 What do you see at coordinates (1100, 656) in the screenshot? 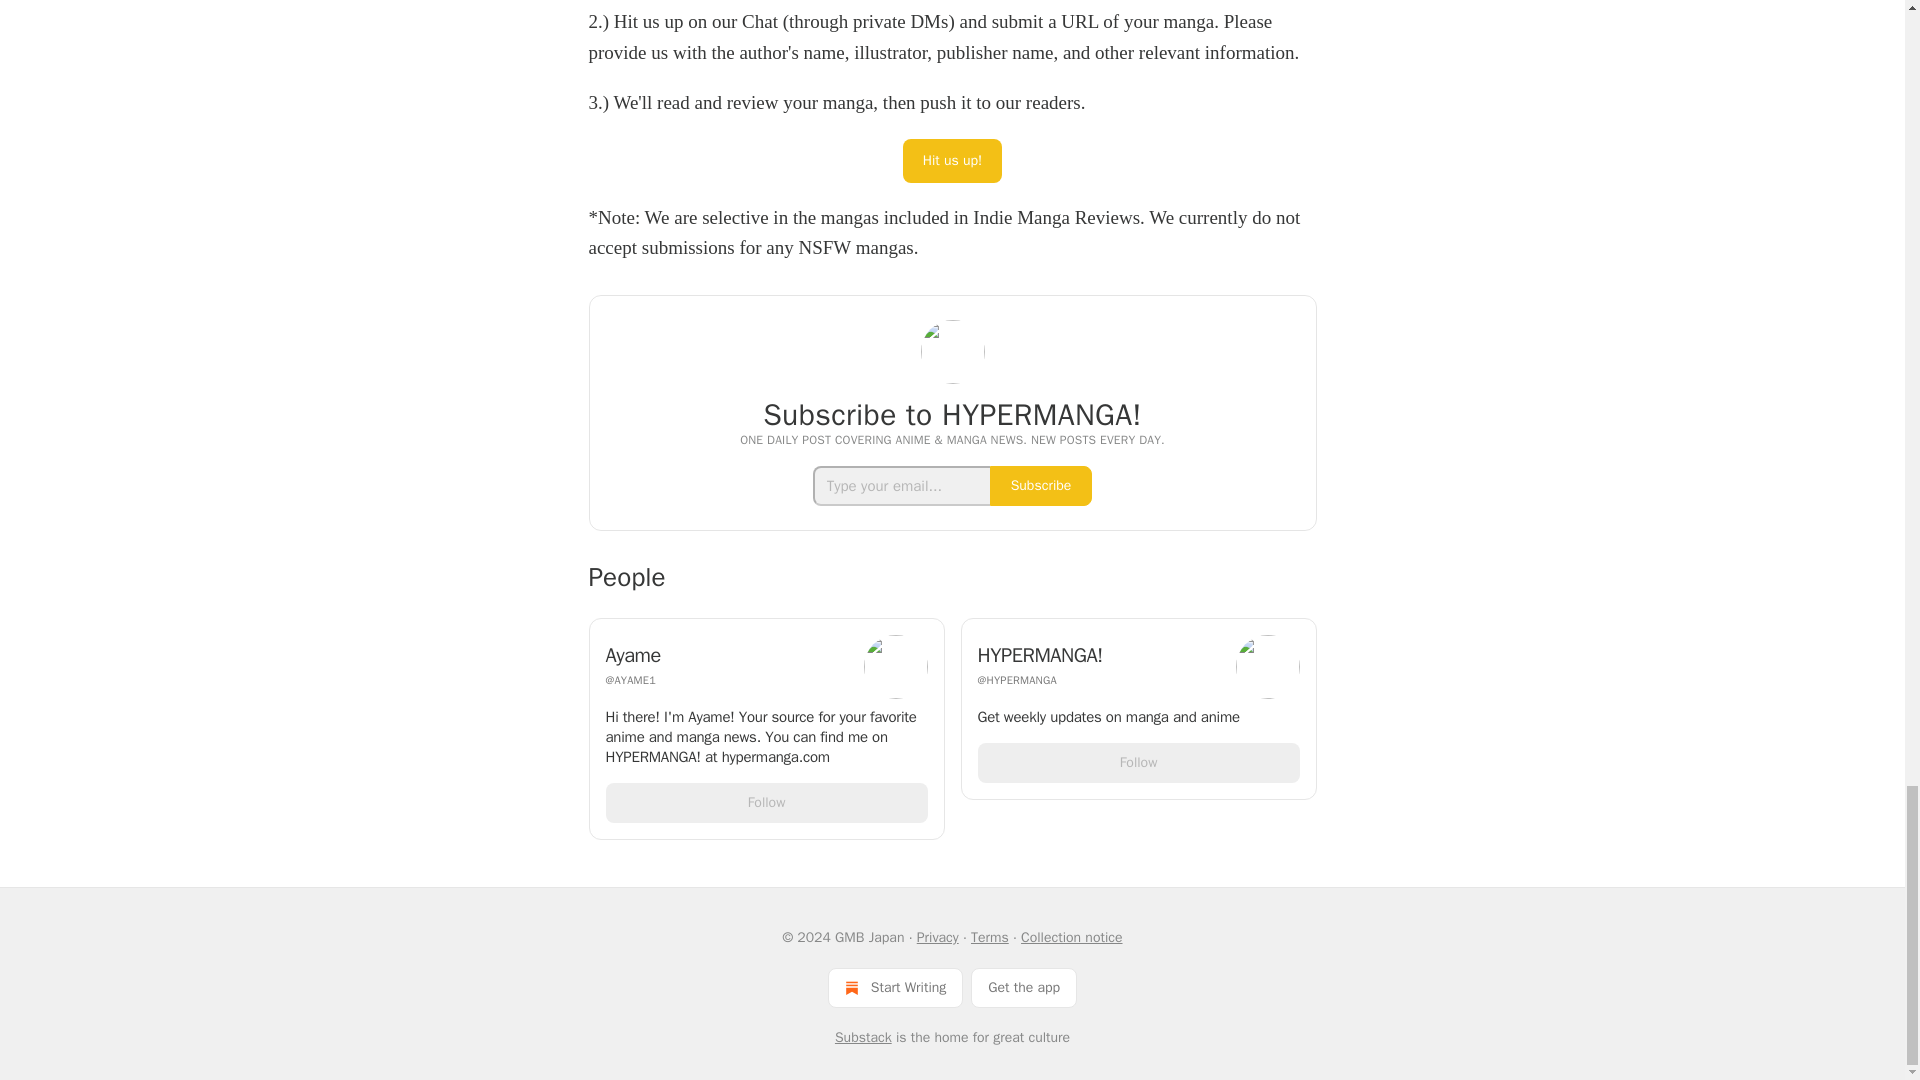
I see `HYPERMANGA!` at bounding box center [1100, 656].